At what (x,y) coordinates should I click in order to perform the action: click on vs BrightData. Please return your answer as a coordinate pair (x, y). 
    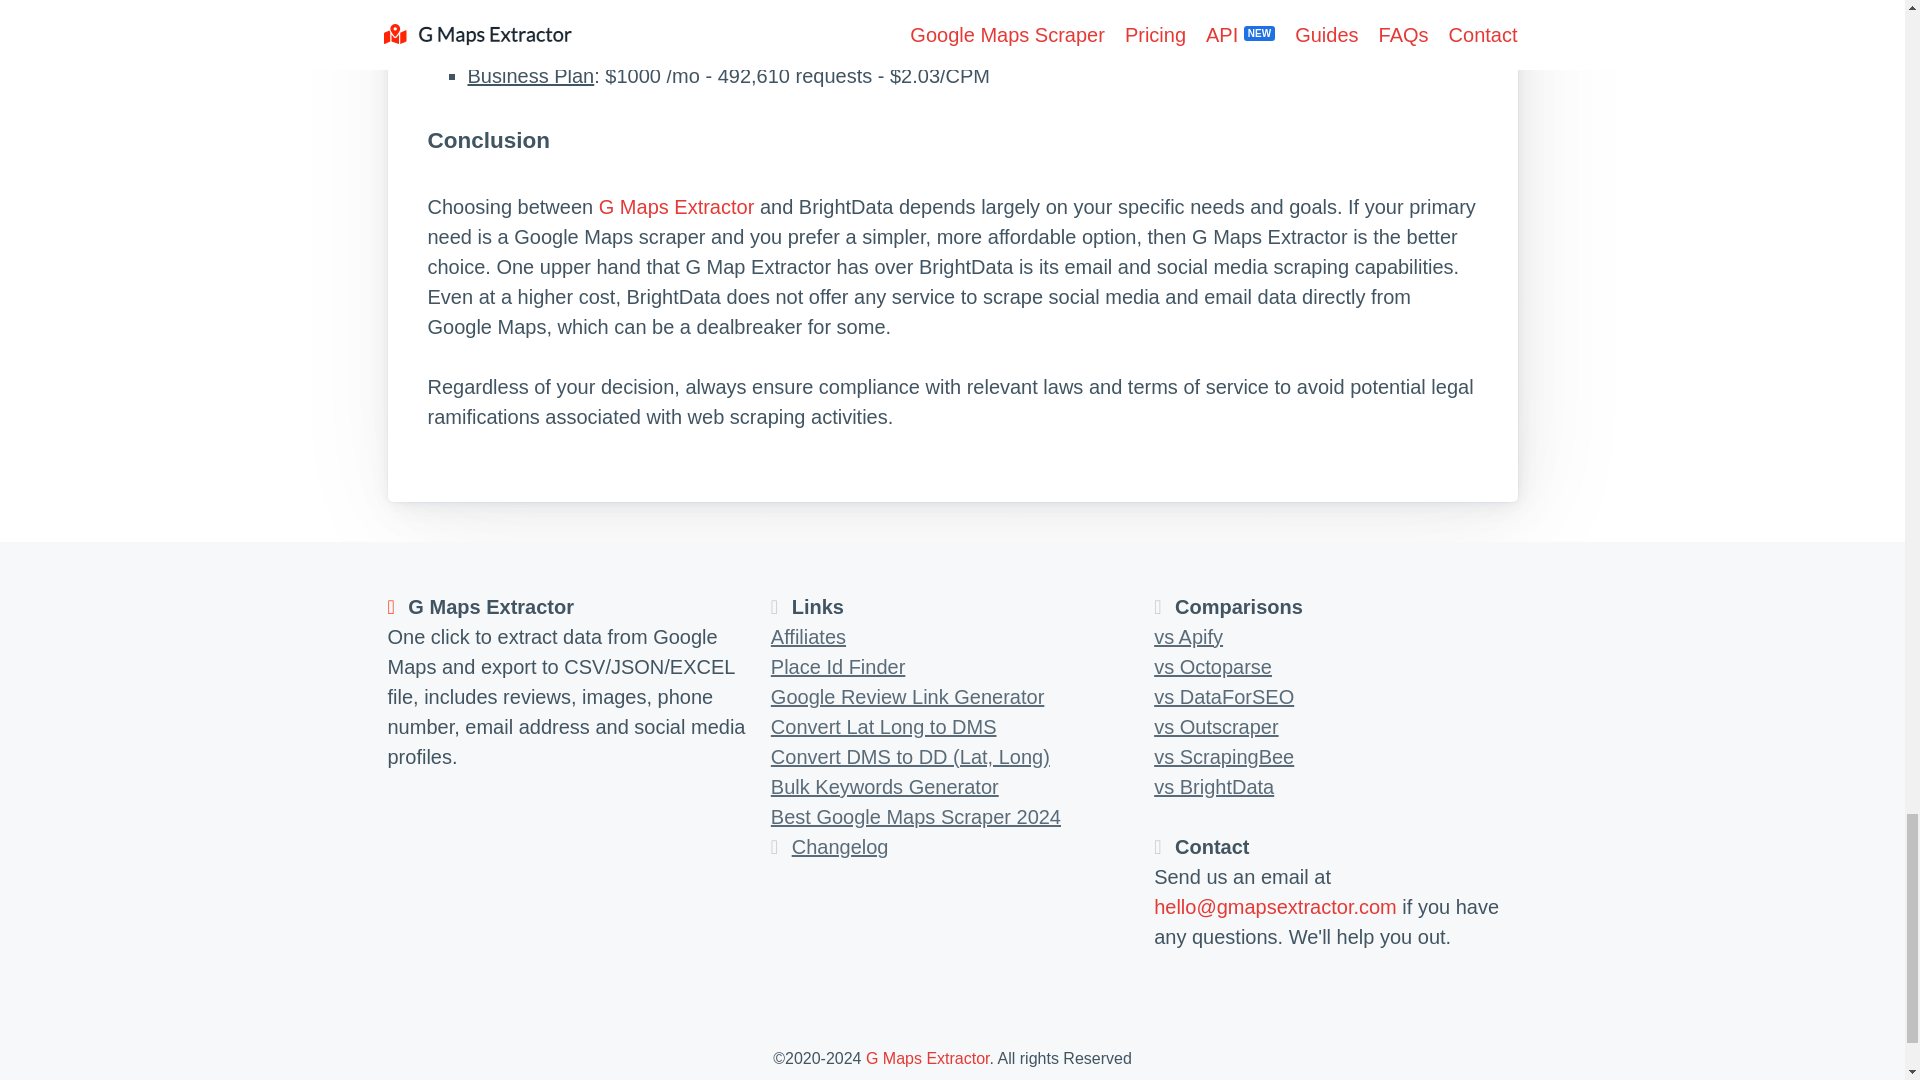
    Looking at the image, I should click on (1214, 787).